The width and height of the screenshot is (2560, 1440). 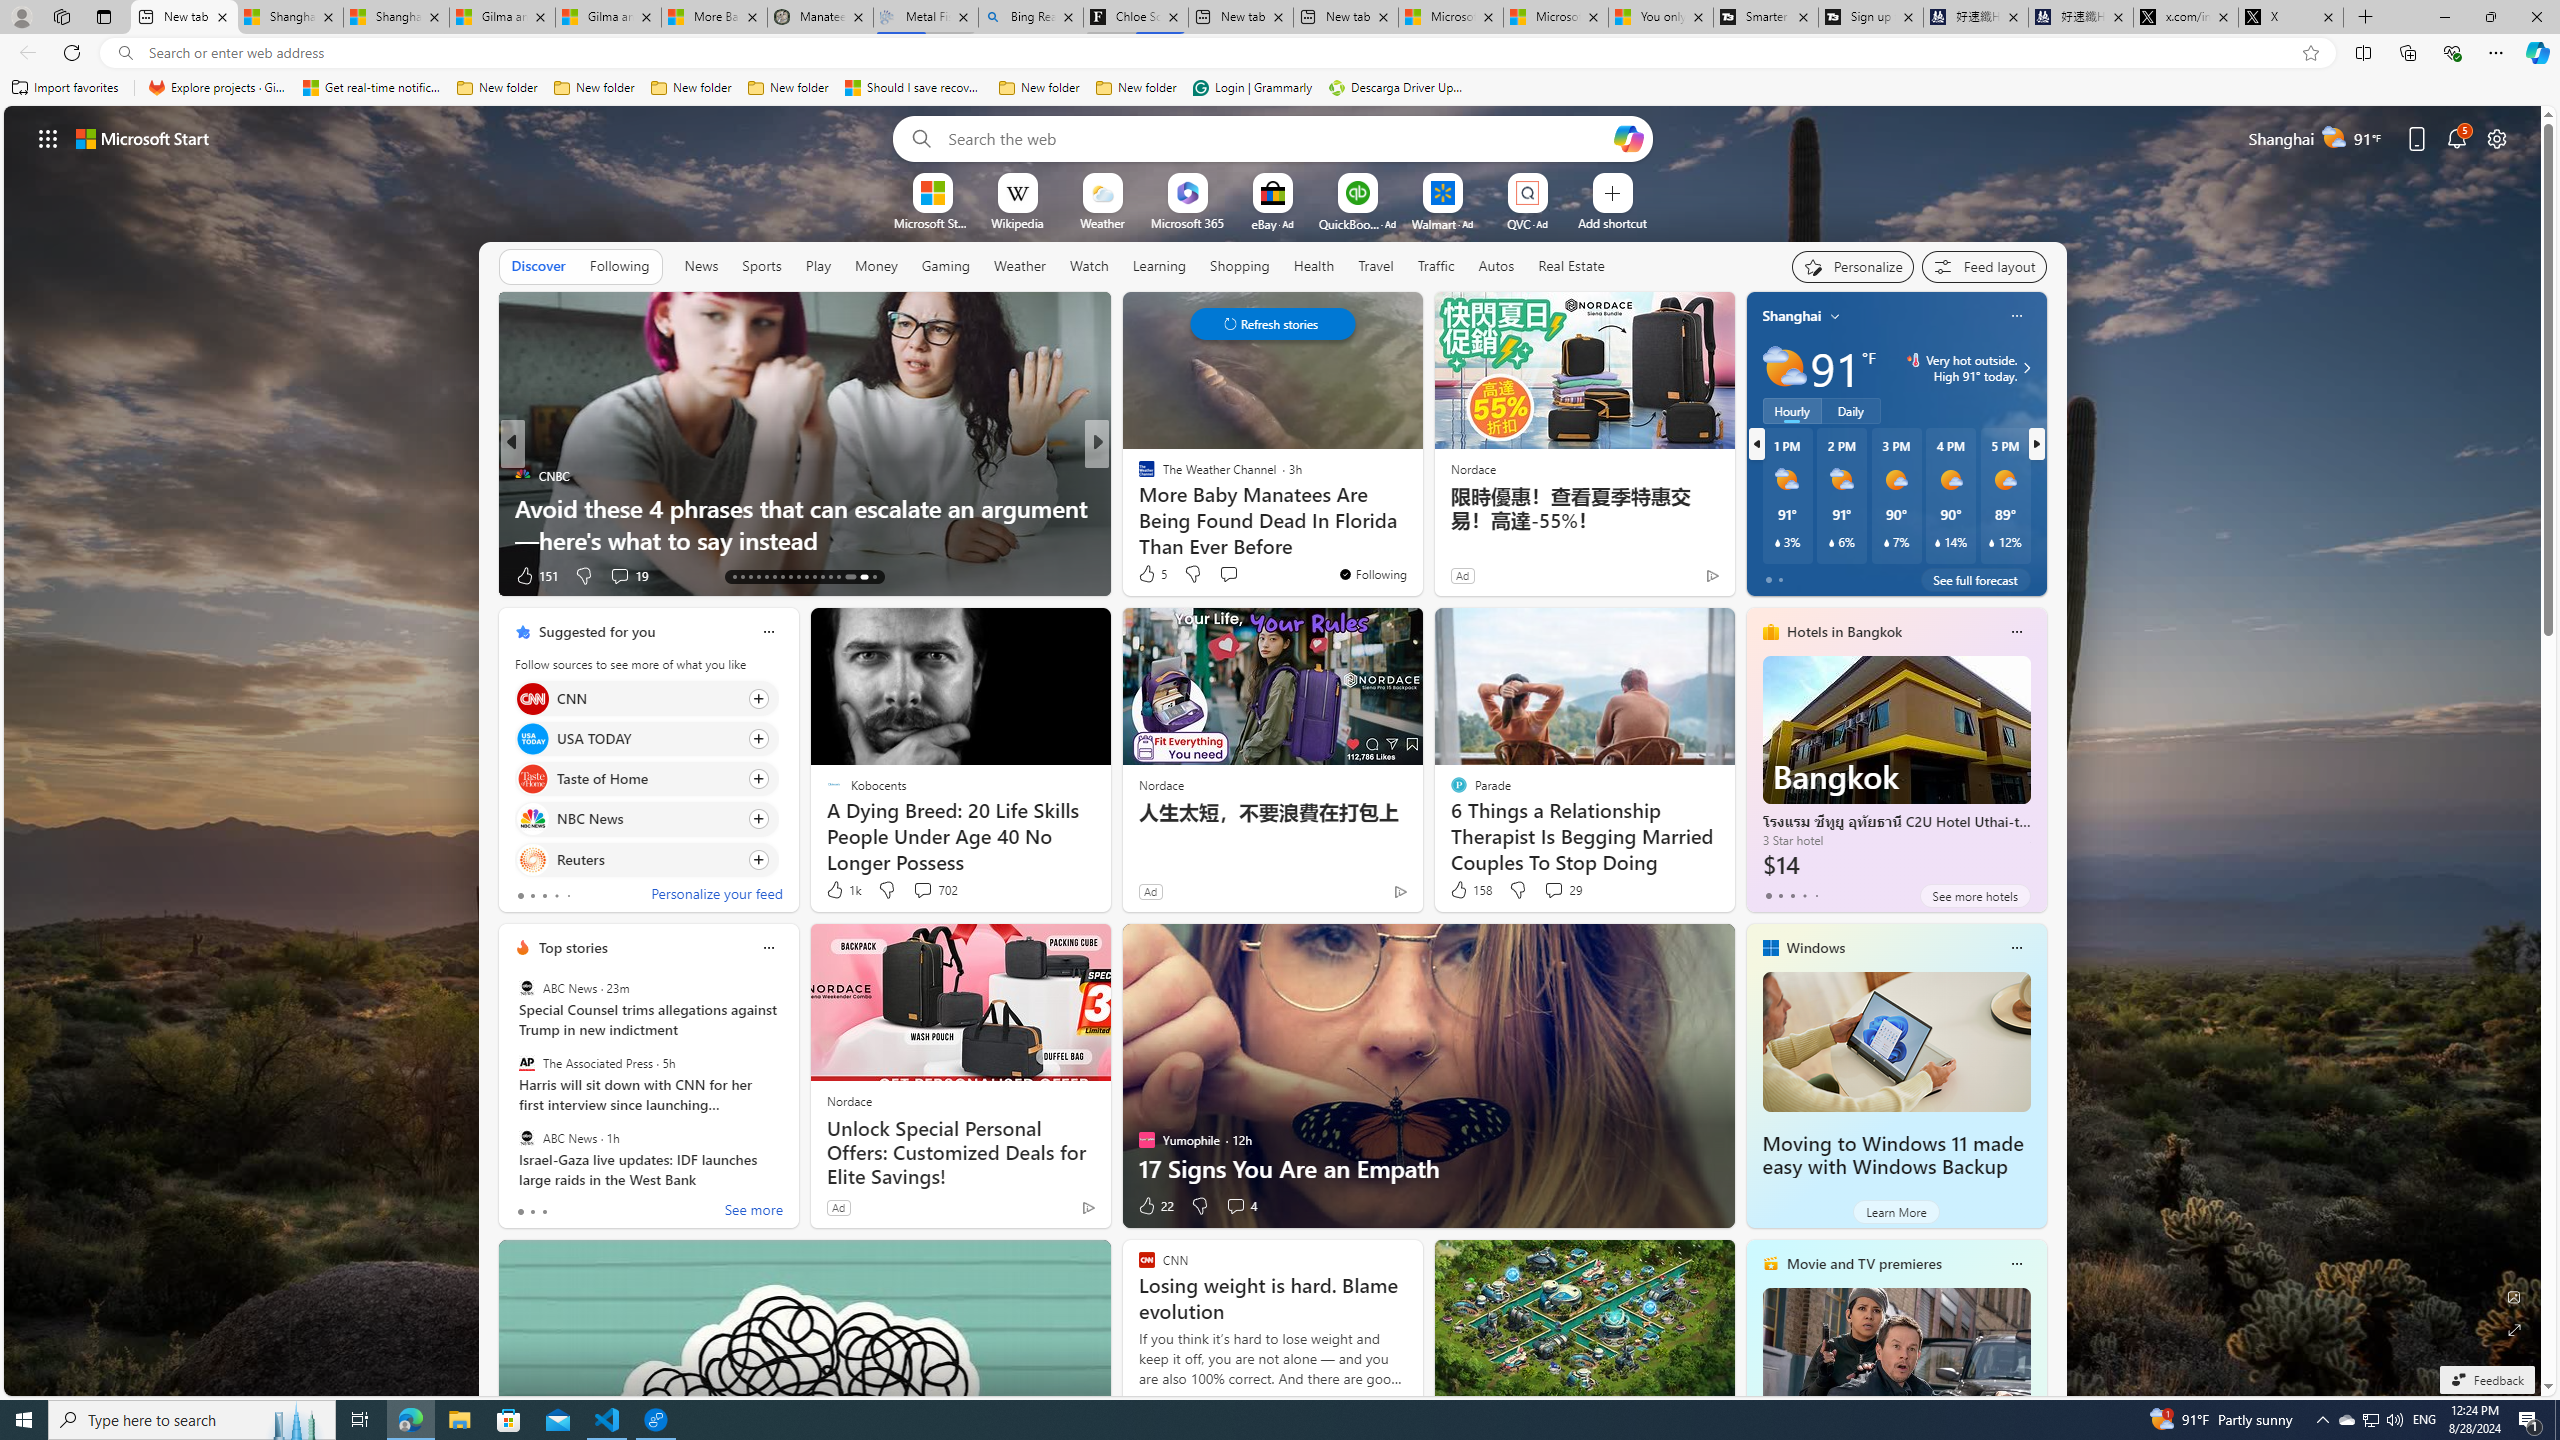 I want to click on Health, so click(x=1313, y=266).